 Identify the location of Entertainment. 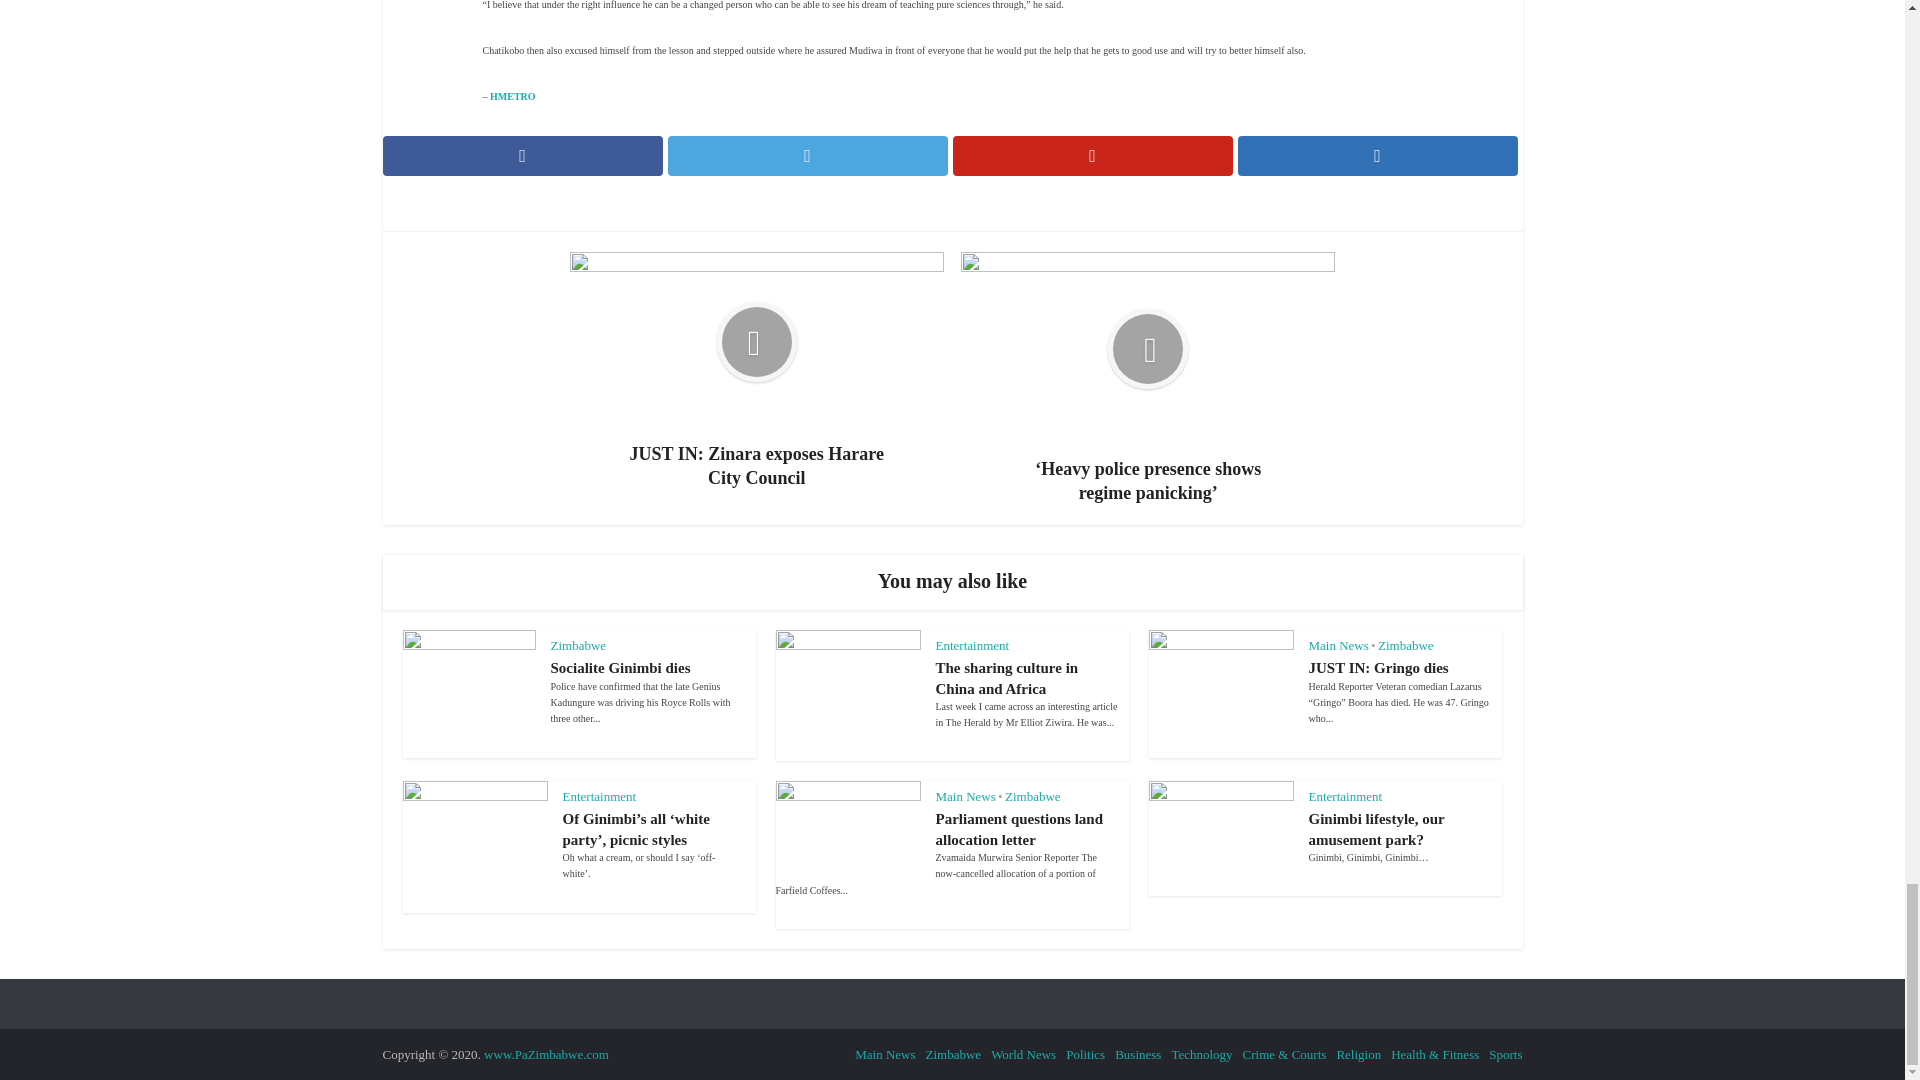
(972, 646).